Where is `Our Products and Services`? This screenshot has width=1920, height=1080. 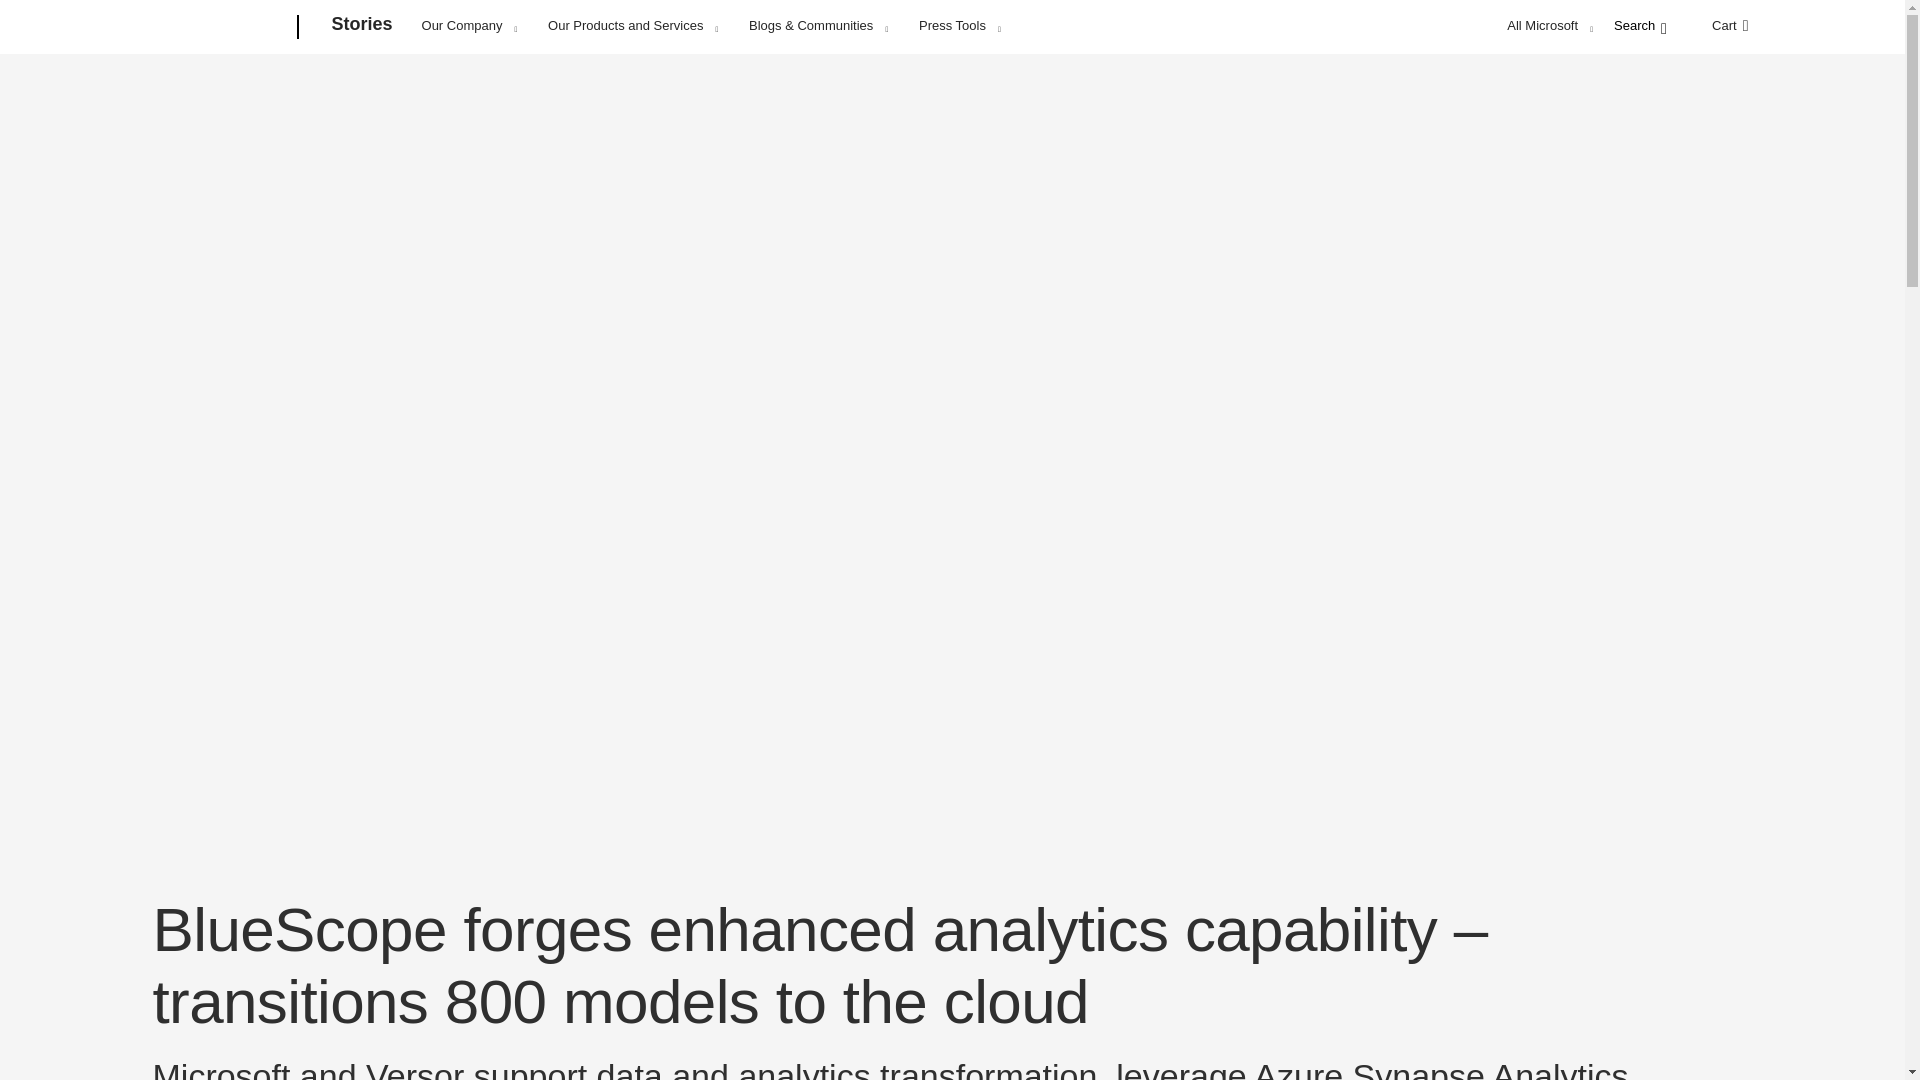 Our Products and Services is located at coordinates (632, 25).